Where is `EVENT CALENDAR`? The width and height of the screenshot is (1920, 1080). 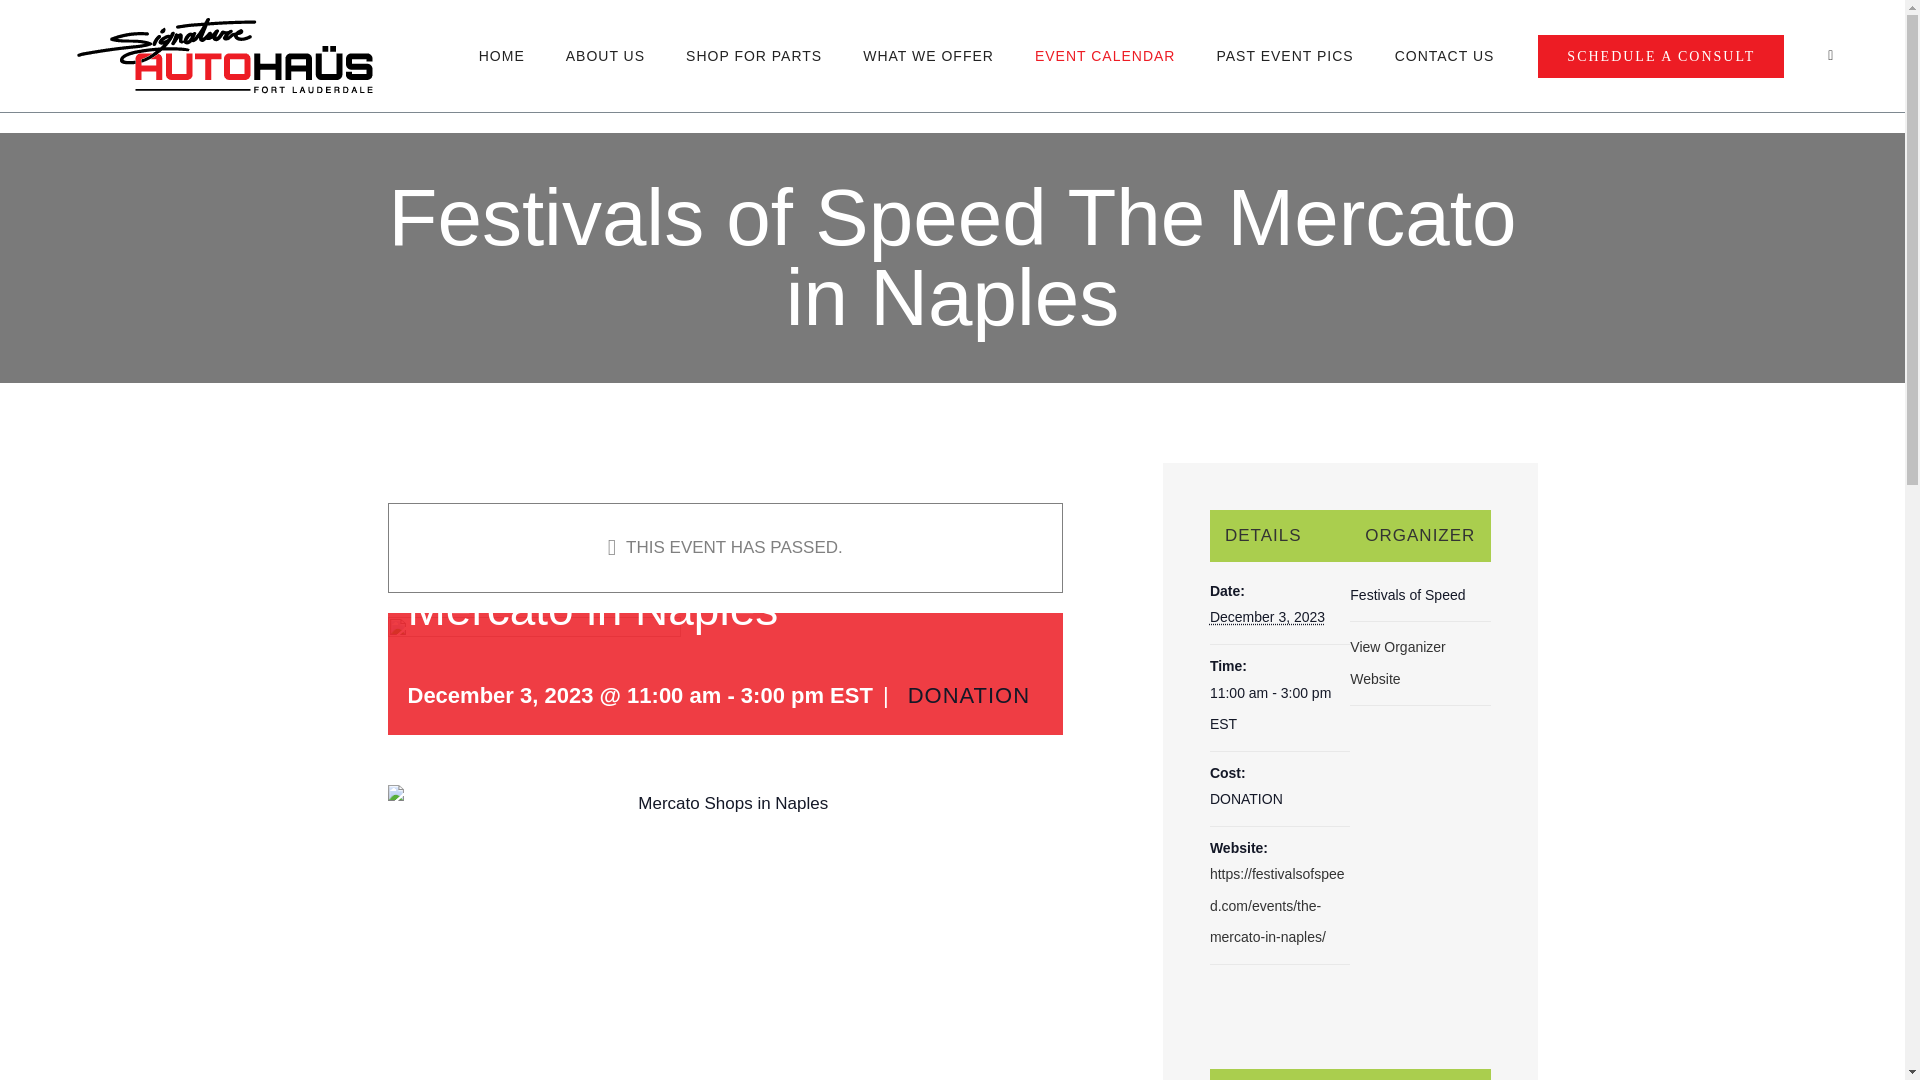 EVENT CALENDAR is located at coordinates (1104, 56).